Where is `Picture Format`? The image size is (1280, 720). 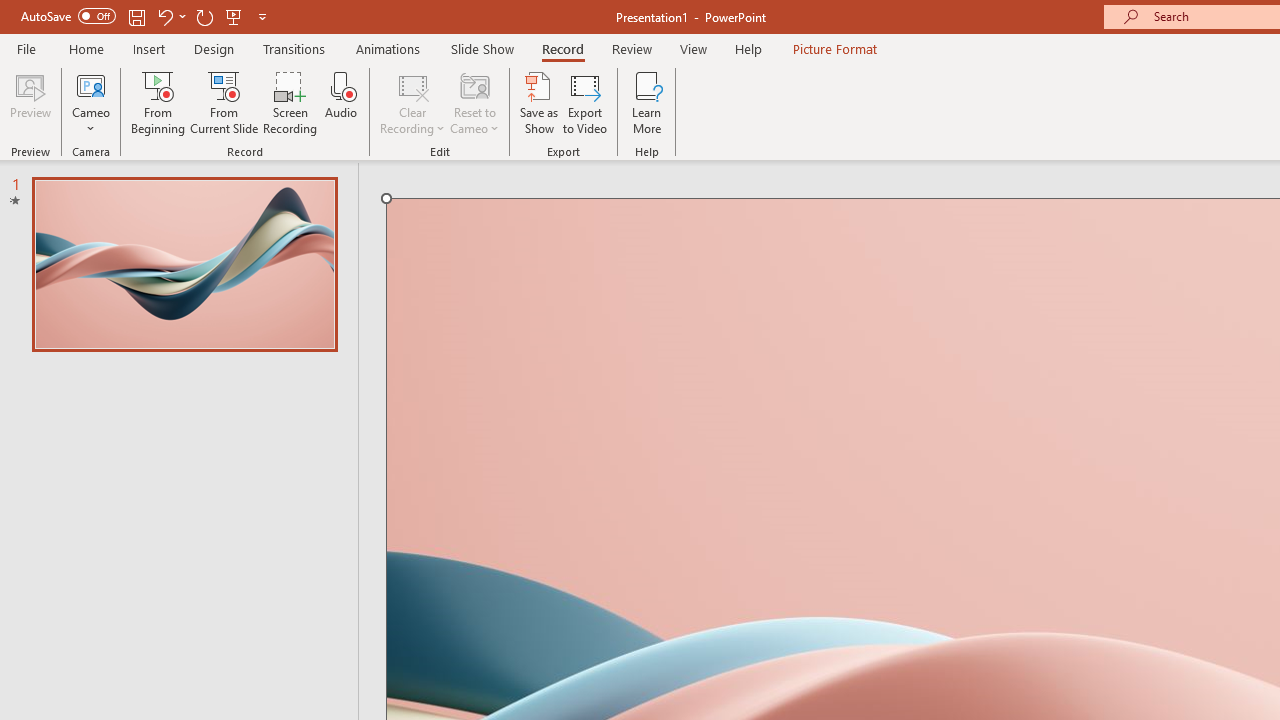 Picture Format is located at coordinates (834, 48).